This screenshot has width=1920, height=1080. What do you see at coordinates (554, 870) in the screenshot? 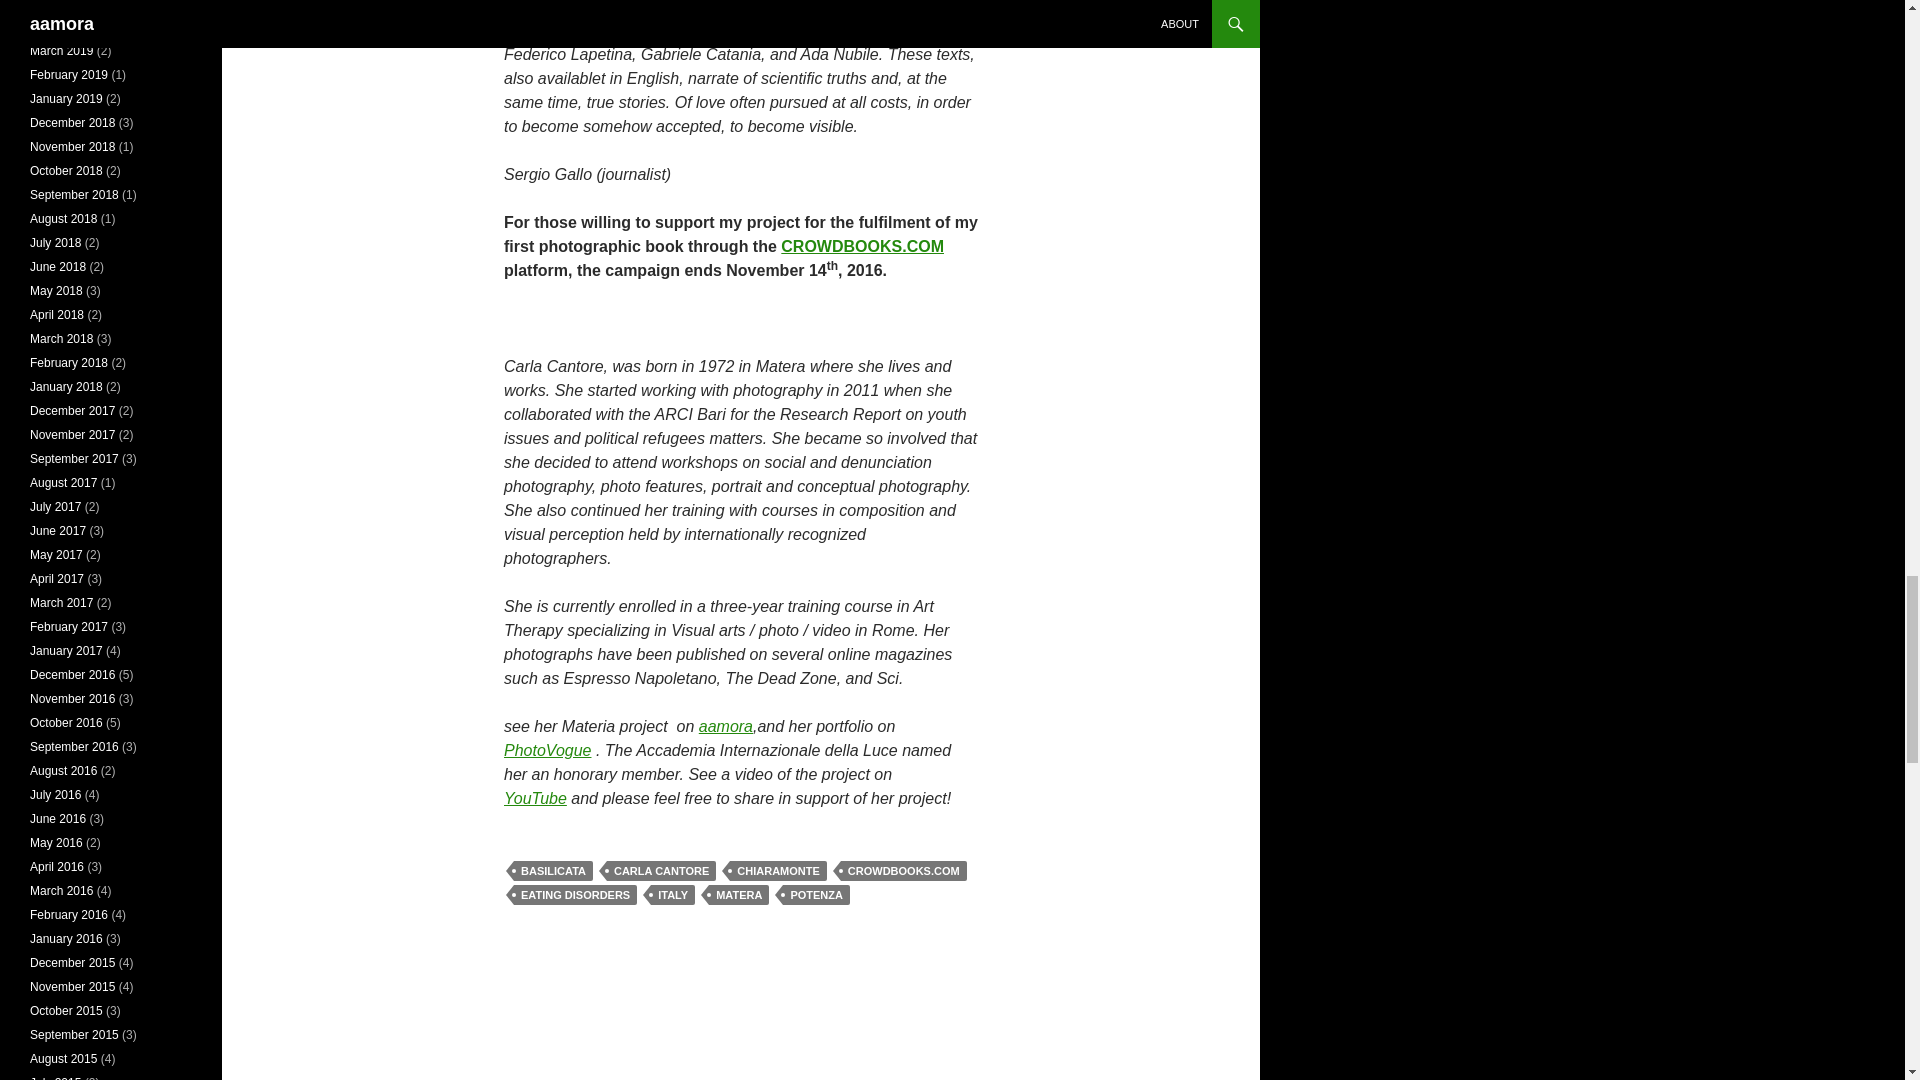
I see `BASILICATA` at bounding box center [554, 870].